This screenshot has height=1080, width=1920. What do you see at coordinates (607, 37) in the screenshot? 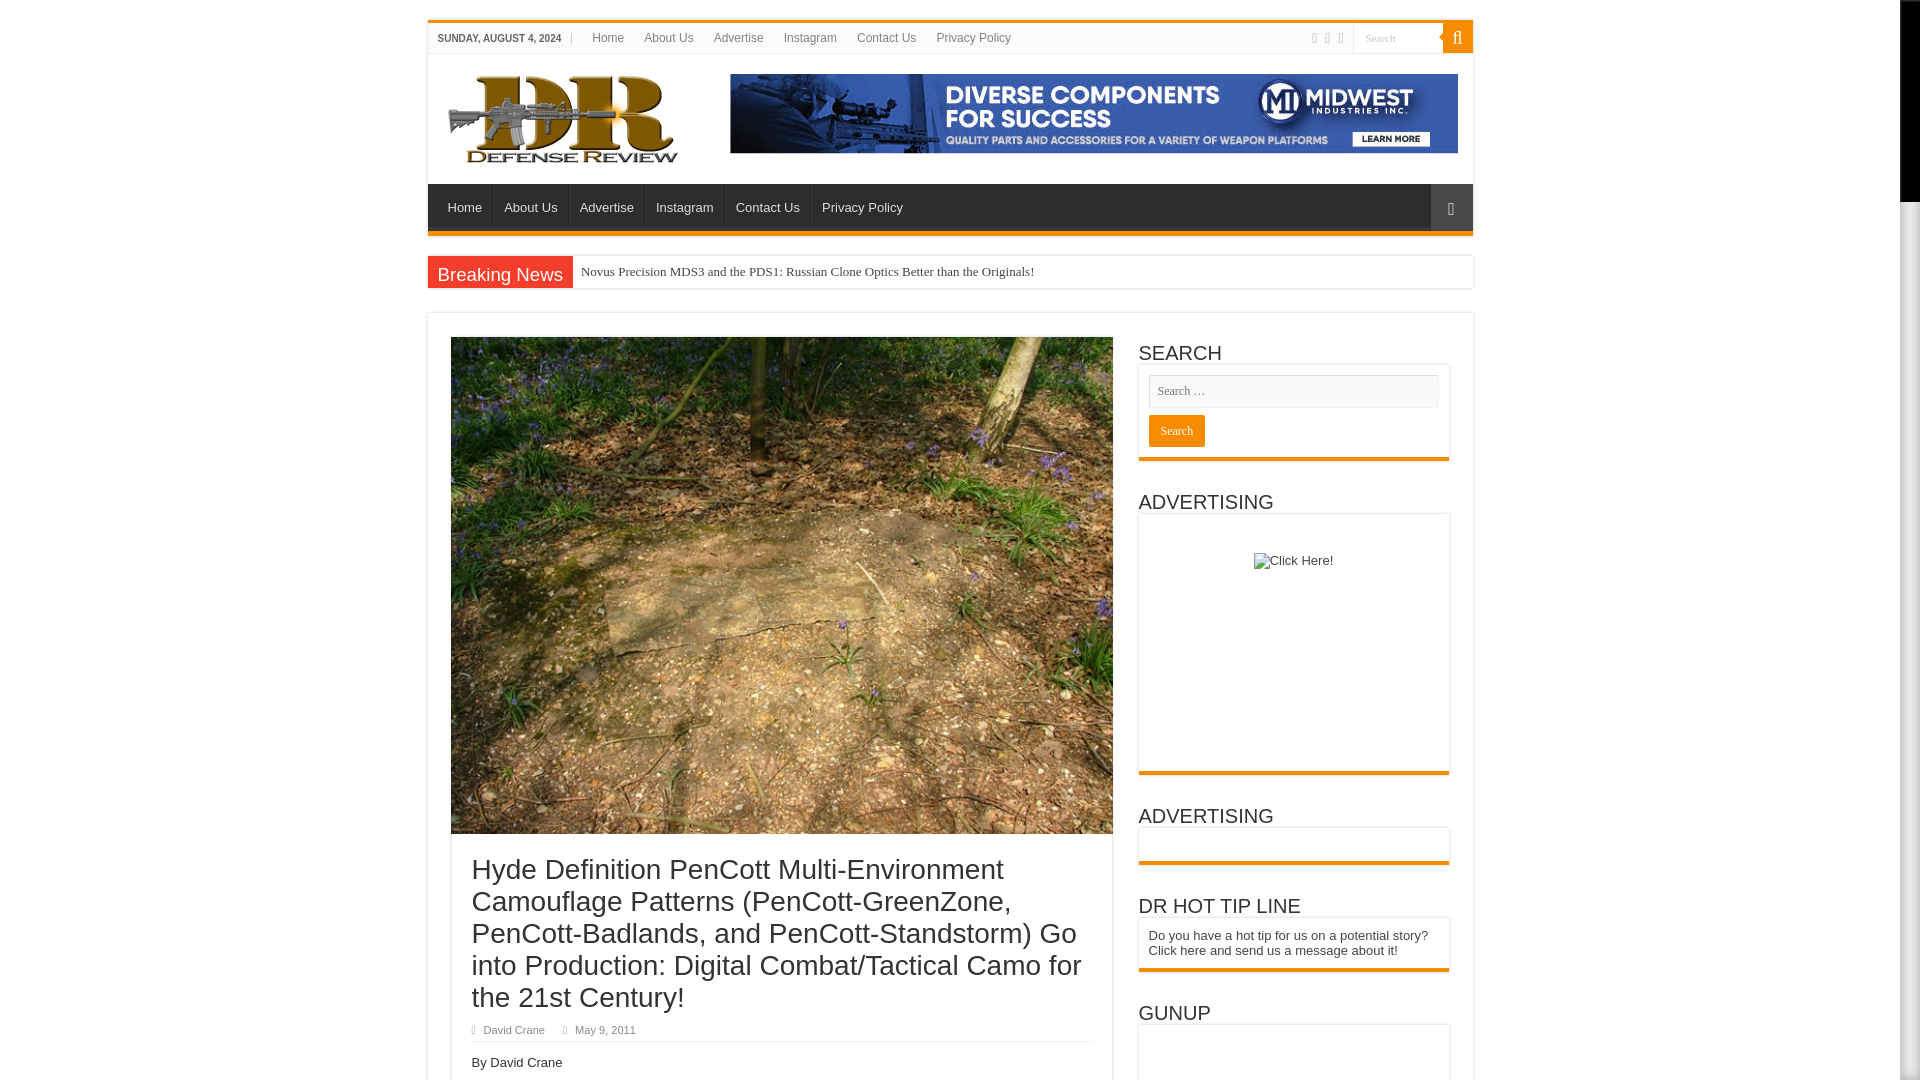
I see `Home` at bounding box center [607, 37].